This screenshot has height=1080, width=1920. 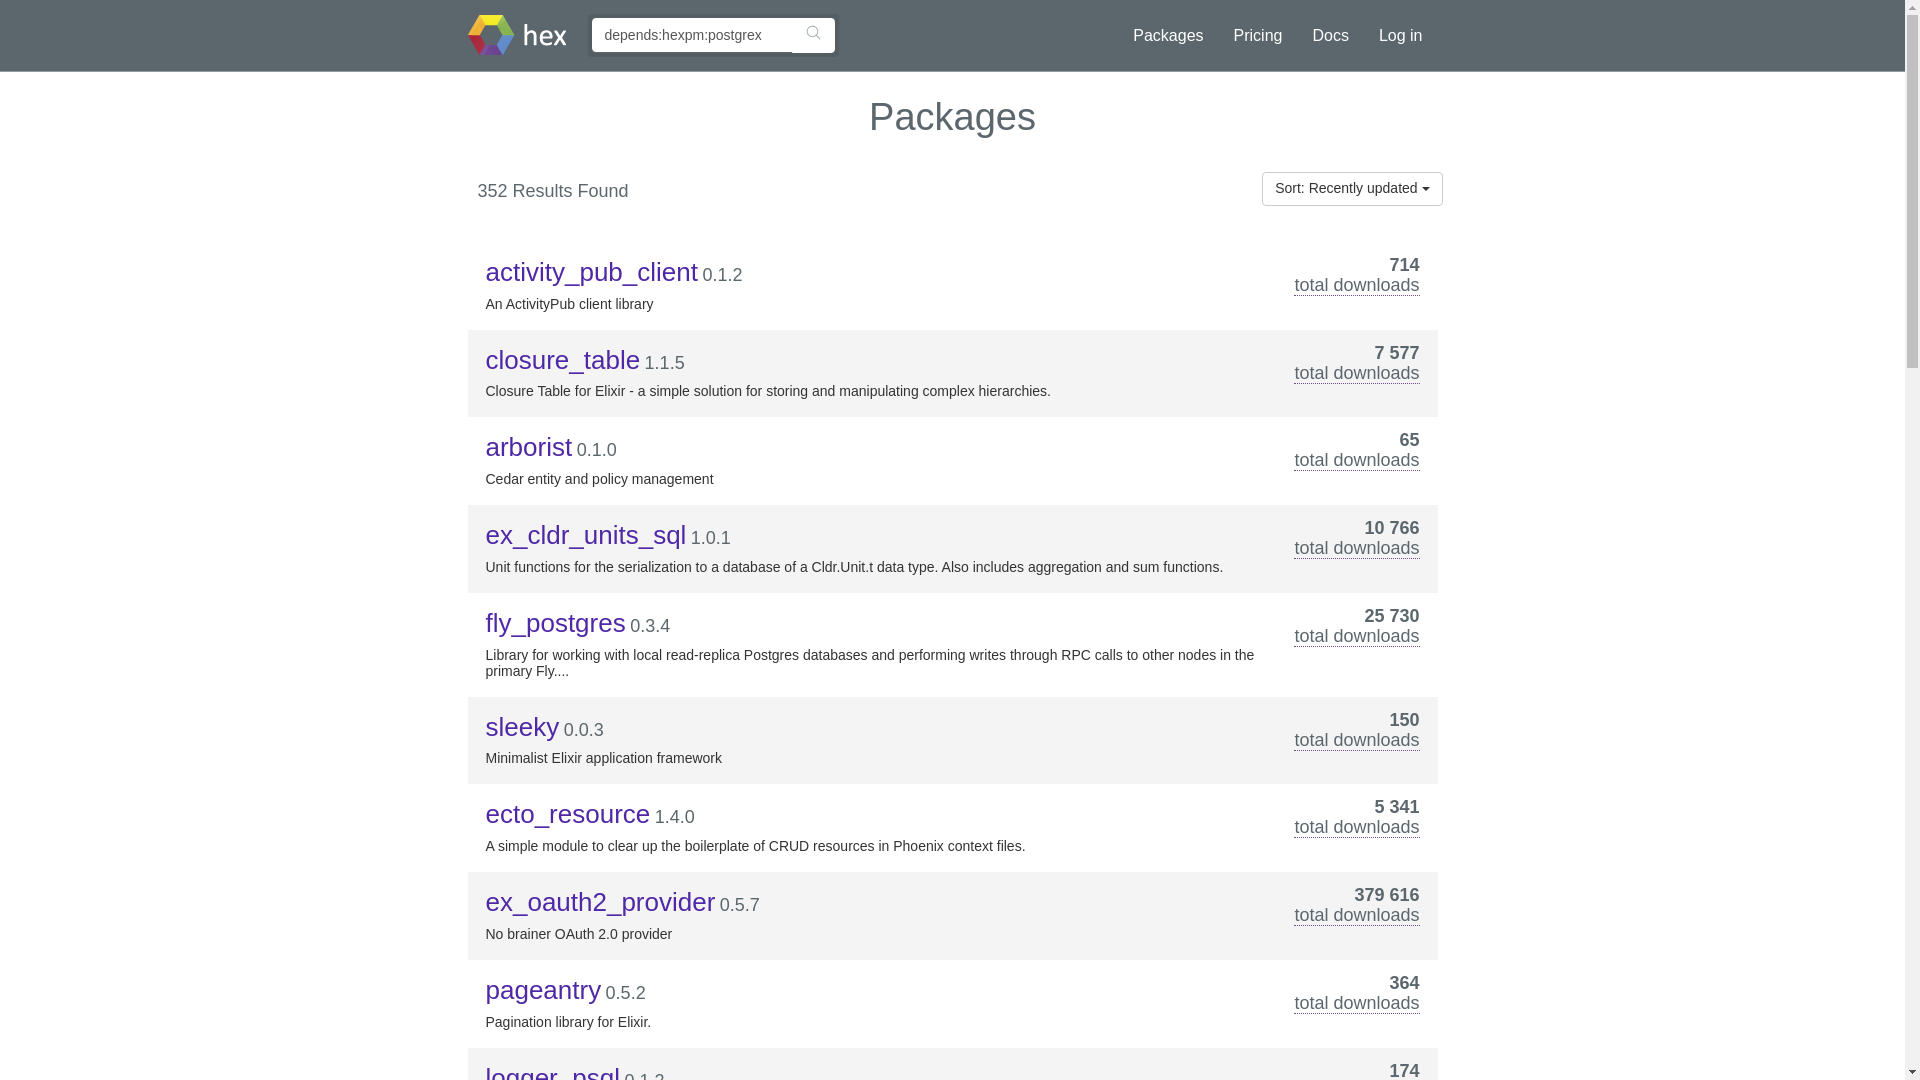 I want to click on Sort: Recently updated, so click(x=1351, y=188).